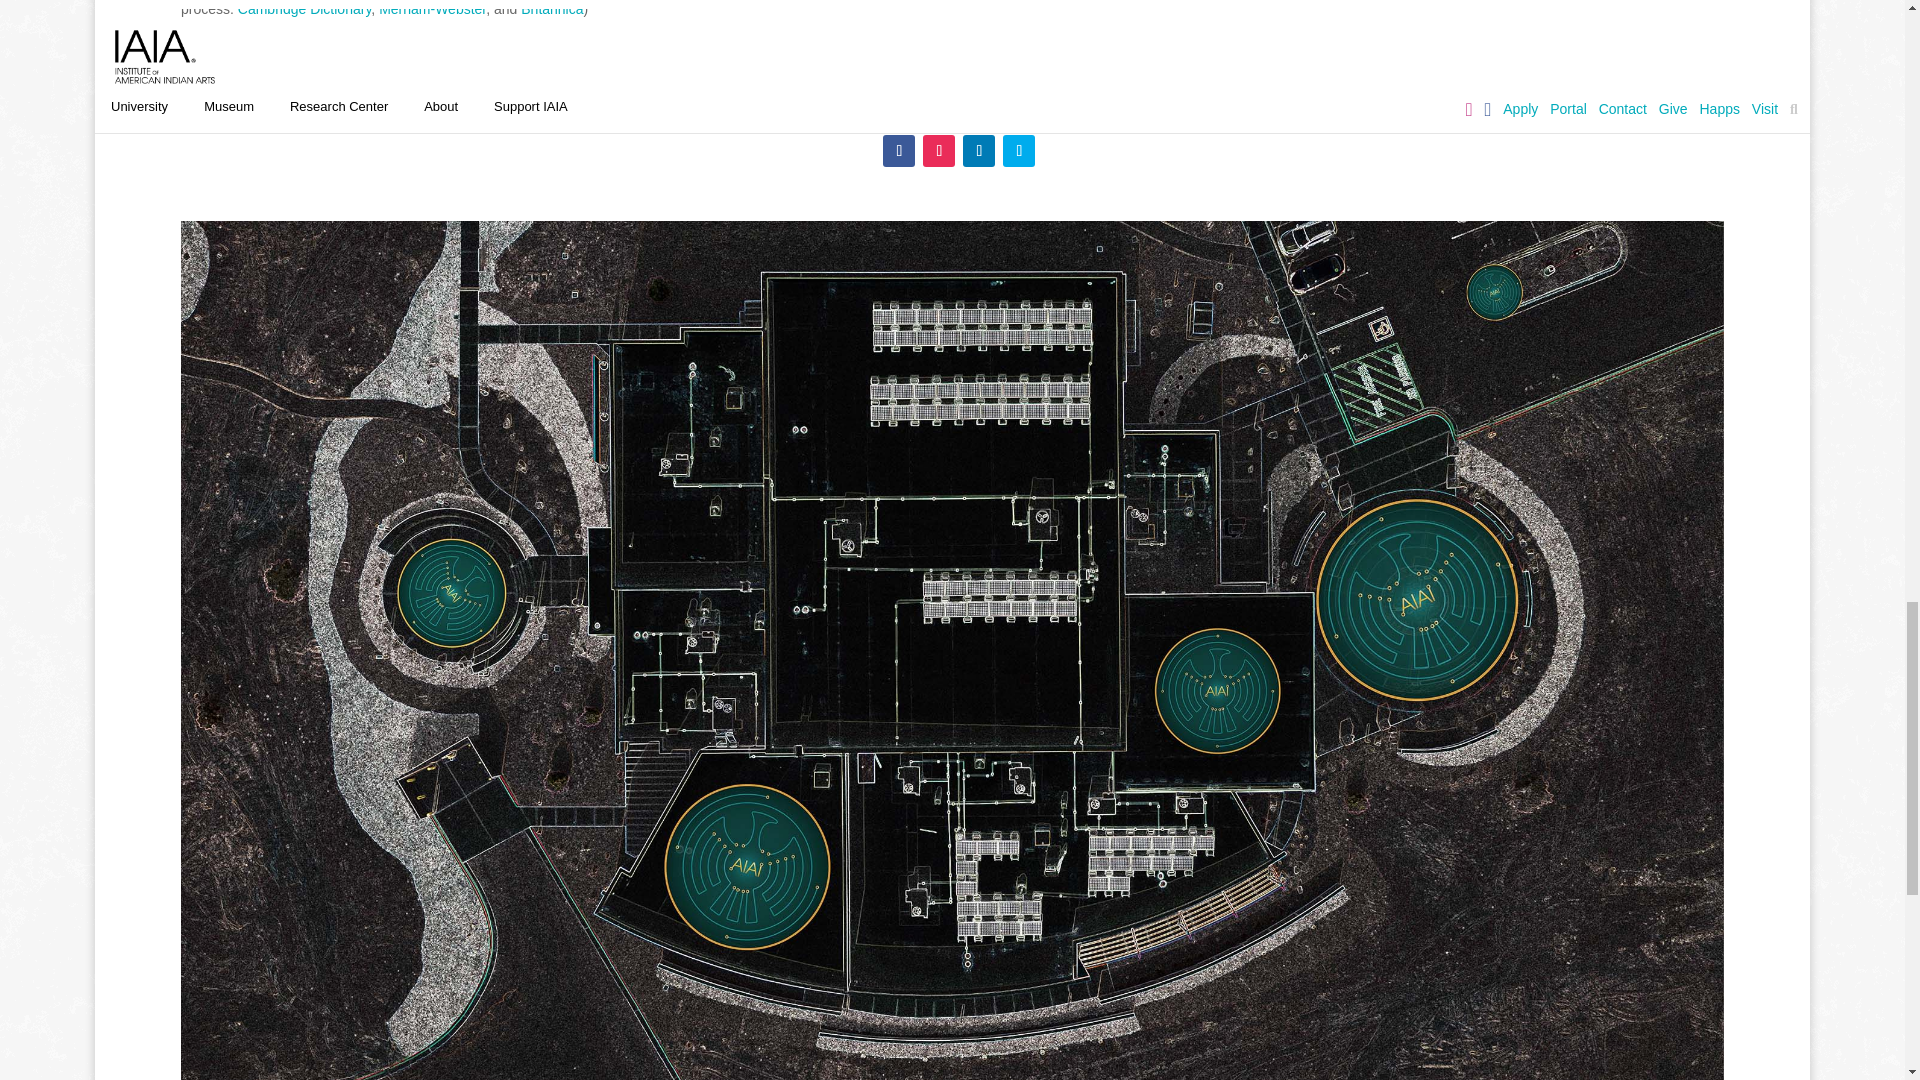 The width and height of the screenshot is (1920, 1080). Describe the element at coordinates (1018, 151) in the screenshot. I see `Follow on Twitter` at that location.